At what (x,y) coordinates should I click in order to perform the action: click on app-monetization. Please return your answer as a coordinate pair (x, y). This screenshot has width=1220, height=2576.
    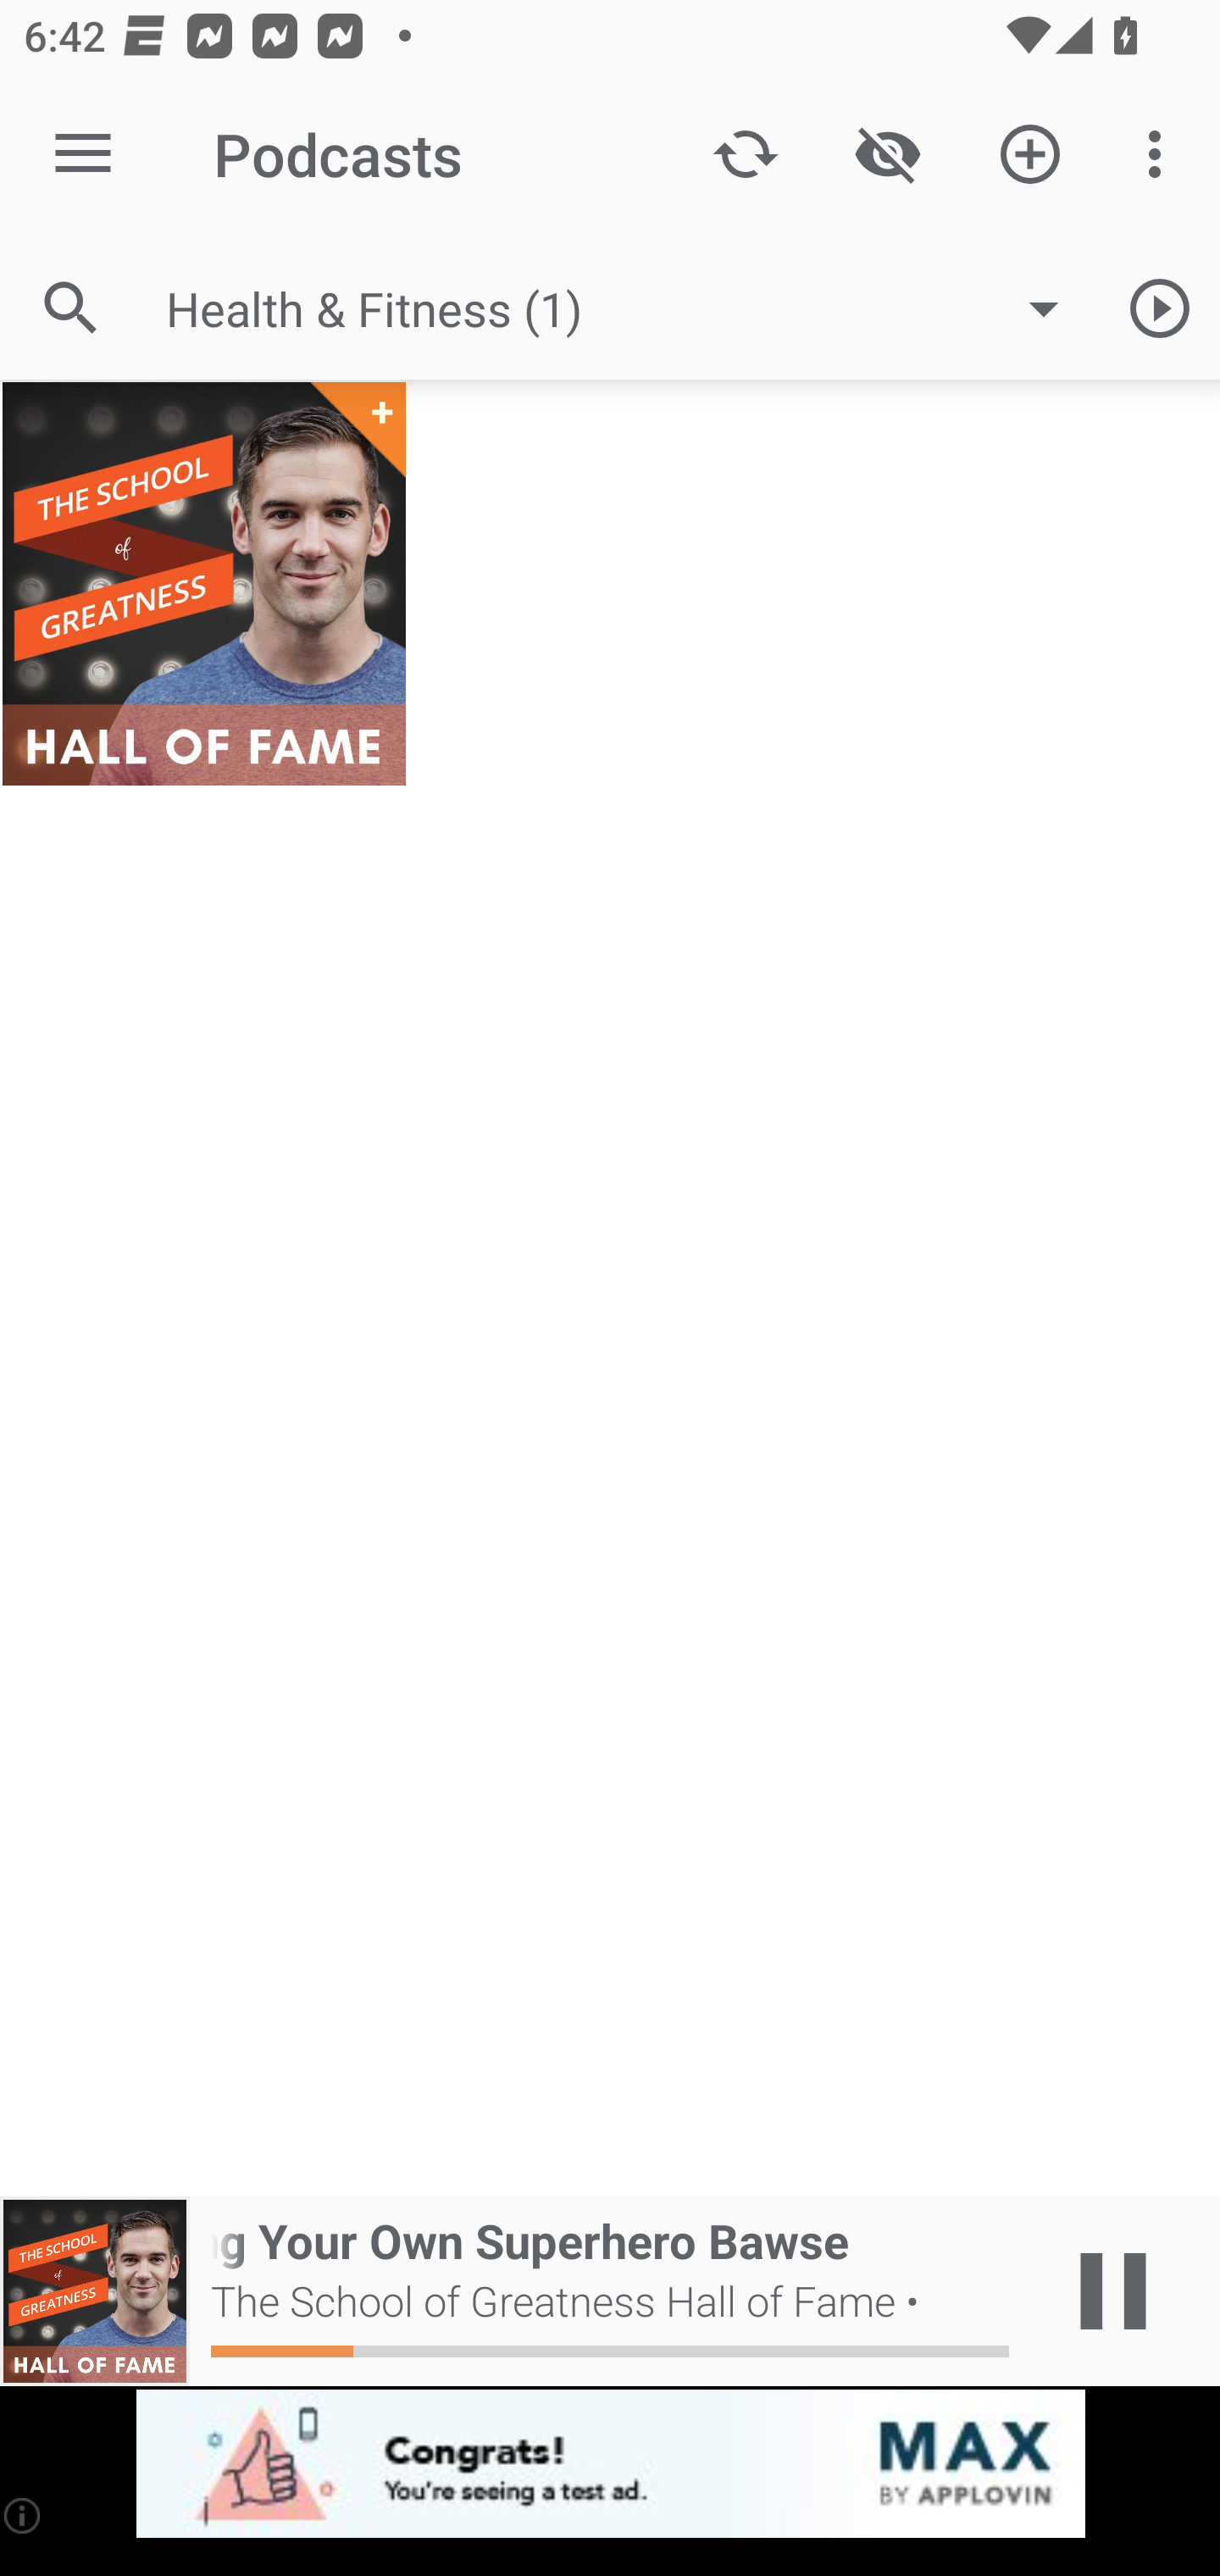
    Looking at the image, I should click on (610, 2465).